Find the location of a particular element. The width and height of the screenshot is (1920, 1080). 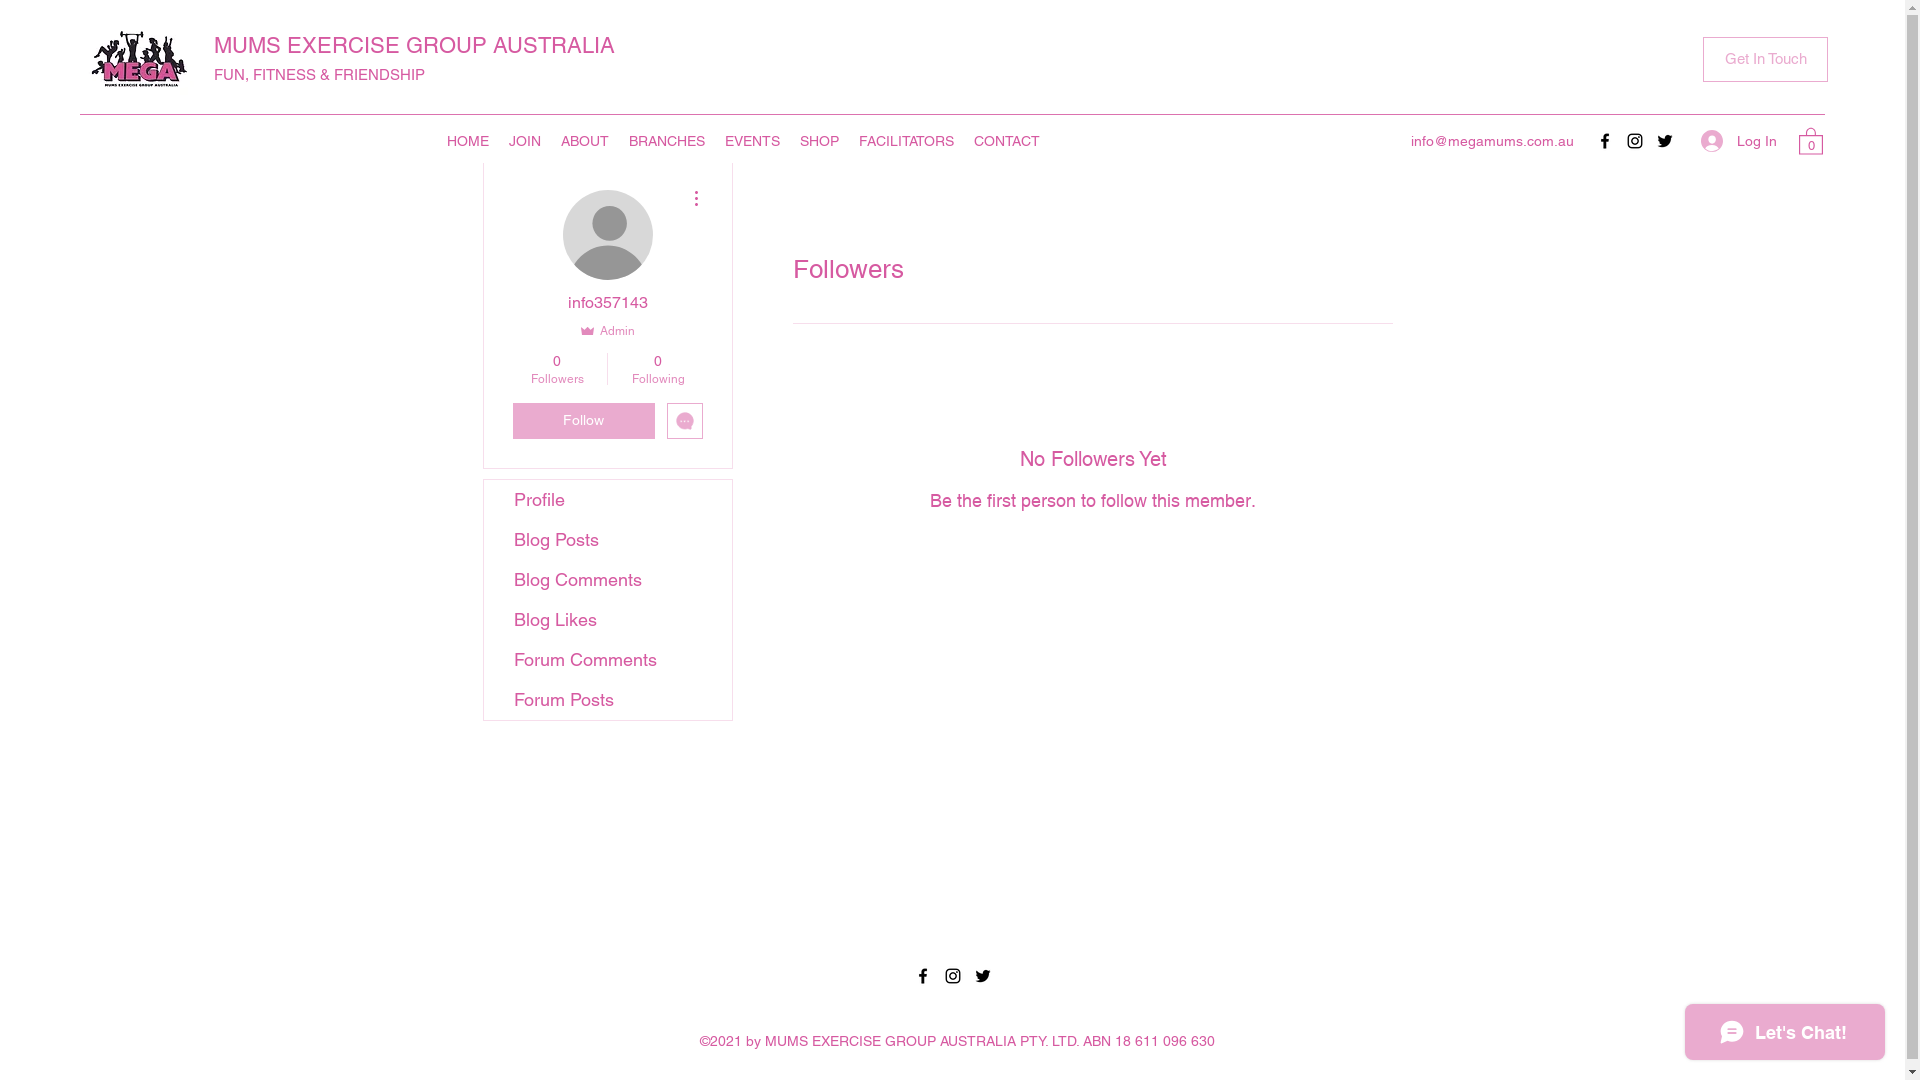

SHOP is located at coordinates (820, 140).